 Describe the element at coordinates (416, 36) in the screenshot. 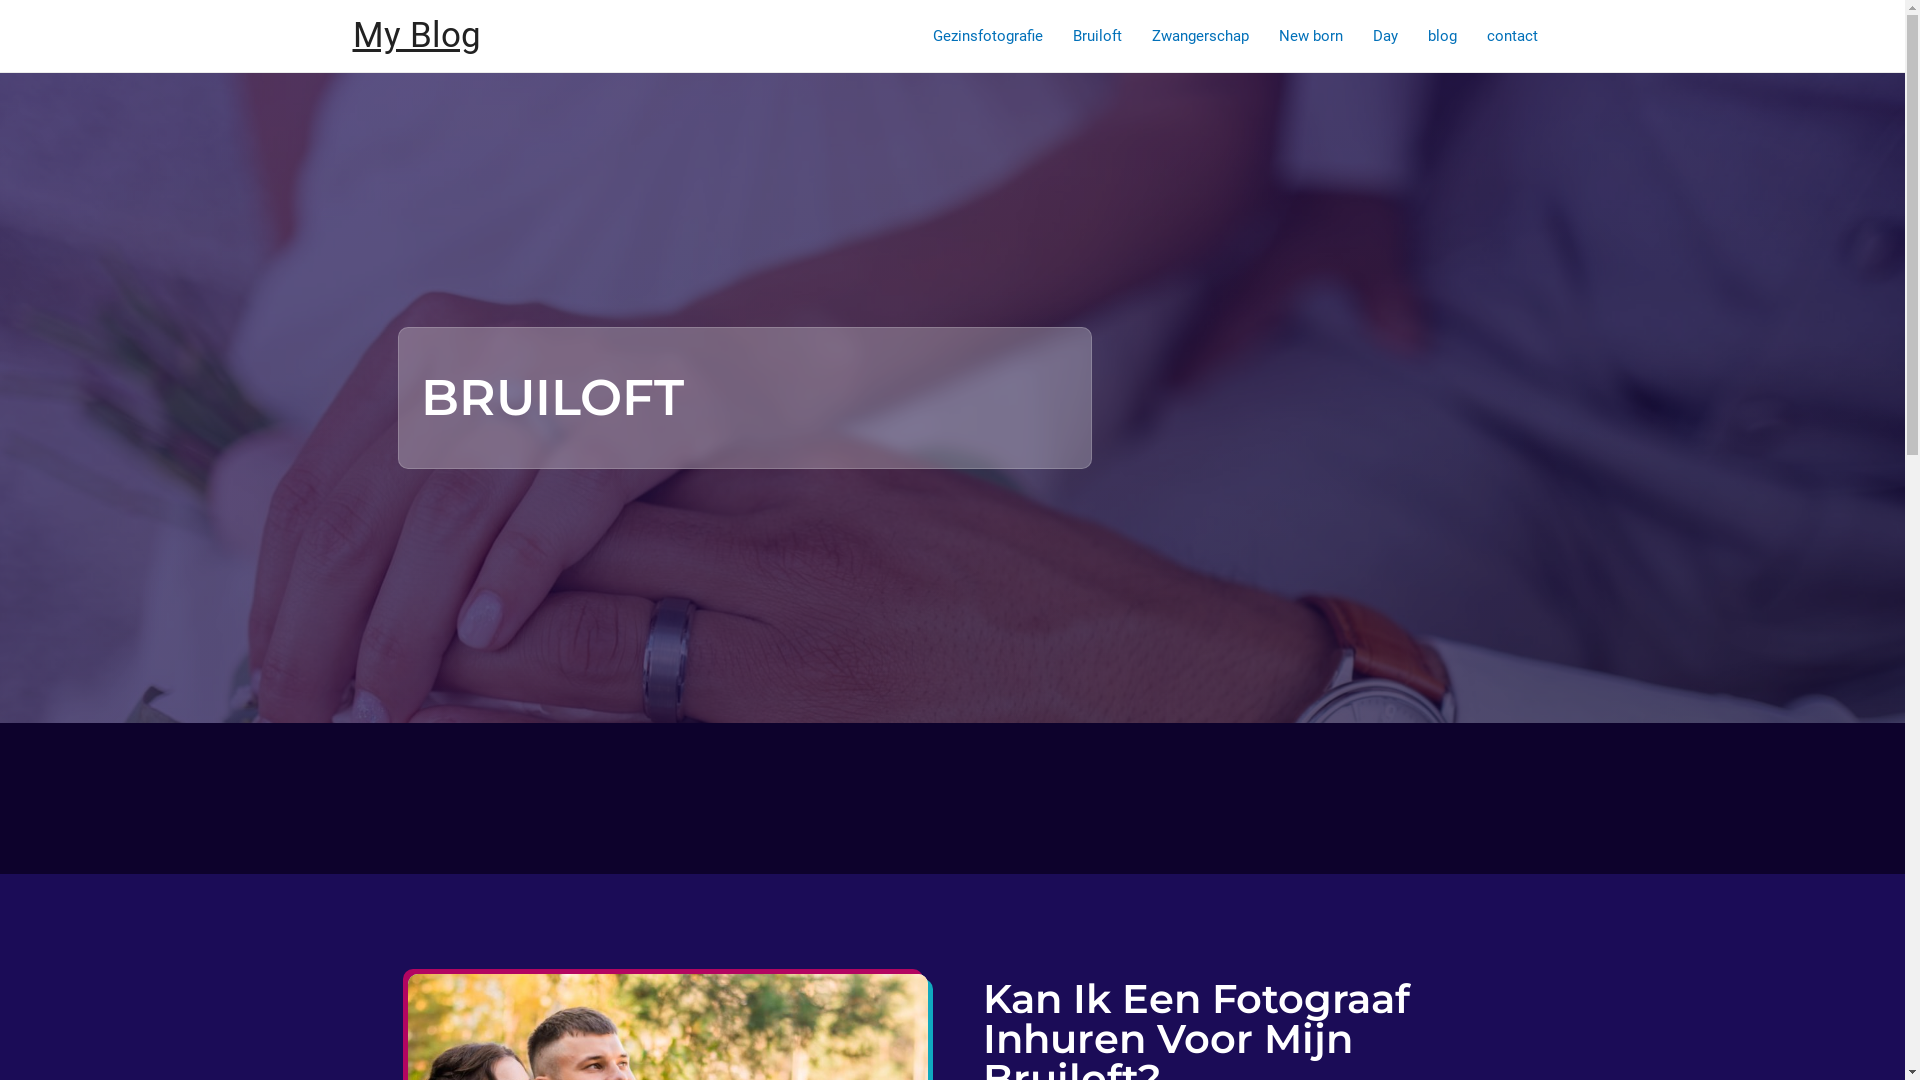

I see `My Blog` at that location.